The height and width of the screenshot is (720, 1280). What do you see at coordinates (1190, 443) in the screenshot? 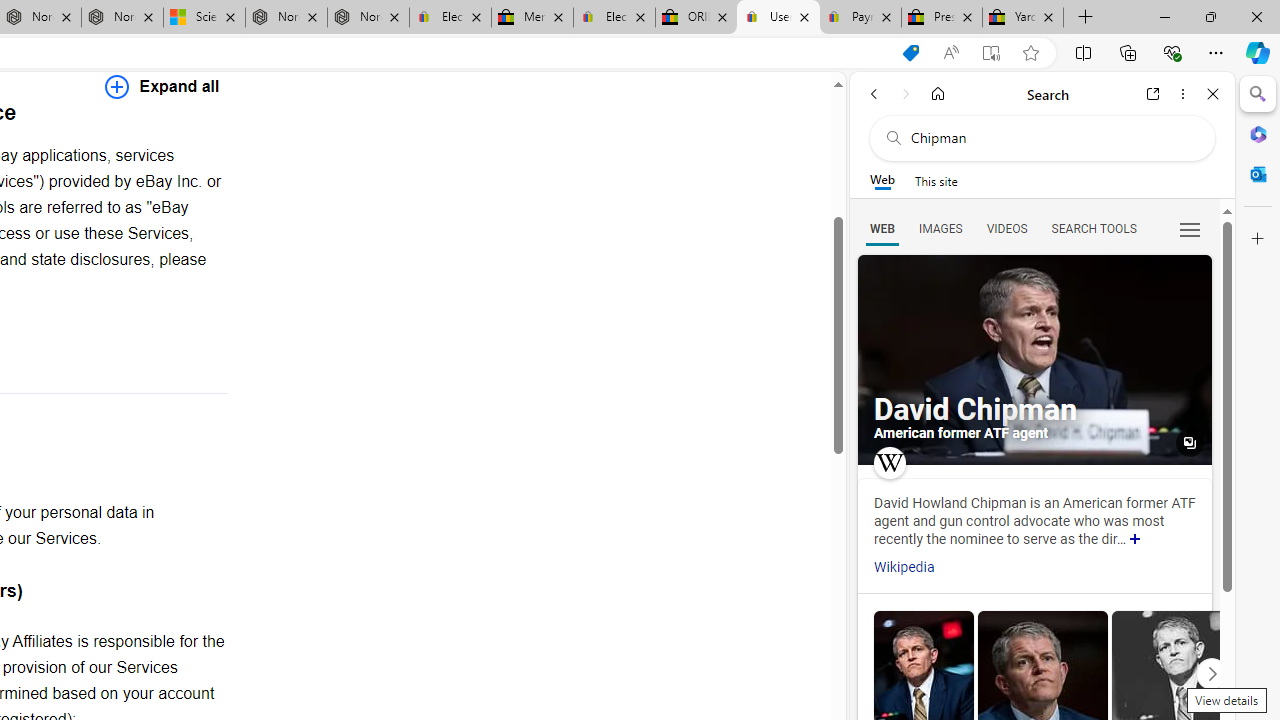
I see `All images` at bounding box center [1190, 443].